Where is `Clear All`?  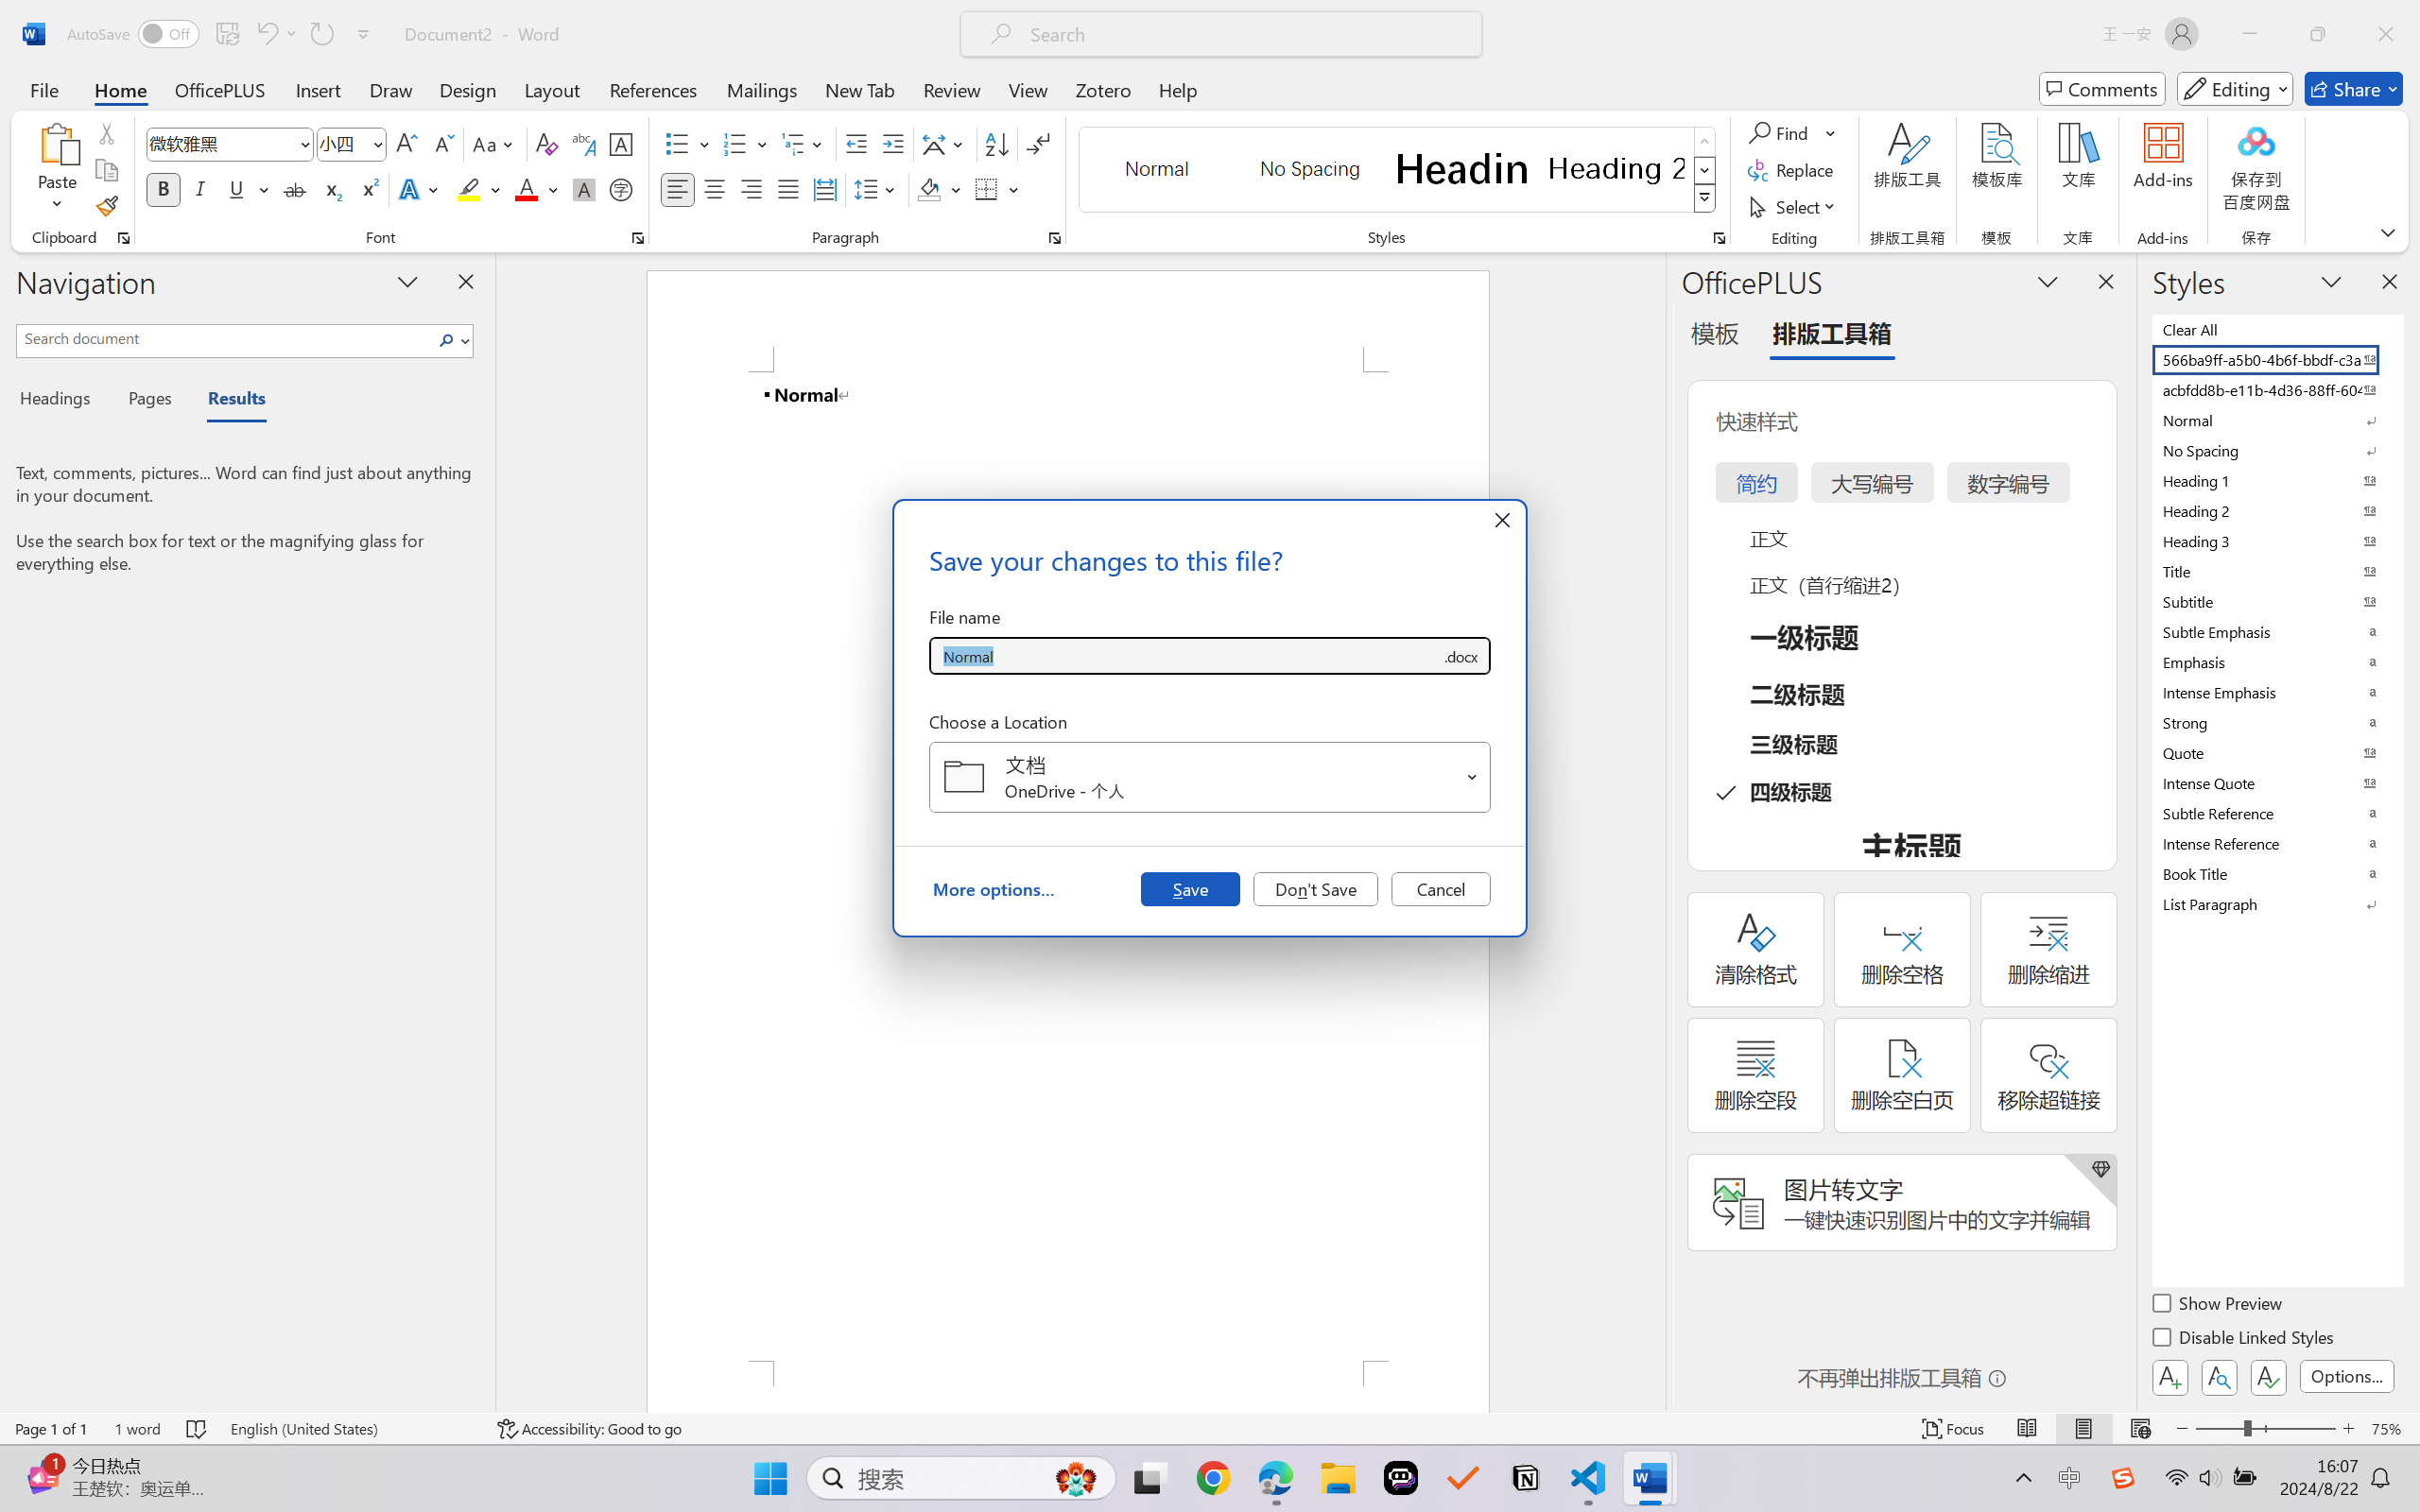 Clear All is located at coordinates (2276, 329).